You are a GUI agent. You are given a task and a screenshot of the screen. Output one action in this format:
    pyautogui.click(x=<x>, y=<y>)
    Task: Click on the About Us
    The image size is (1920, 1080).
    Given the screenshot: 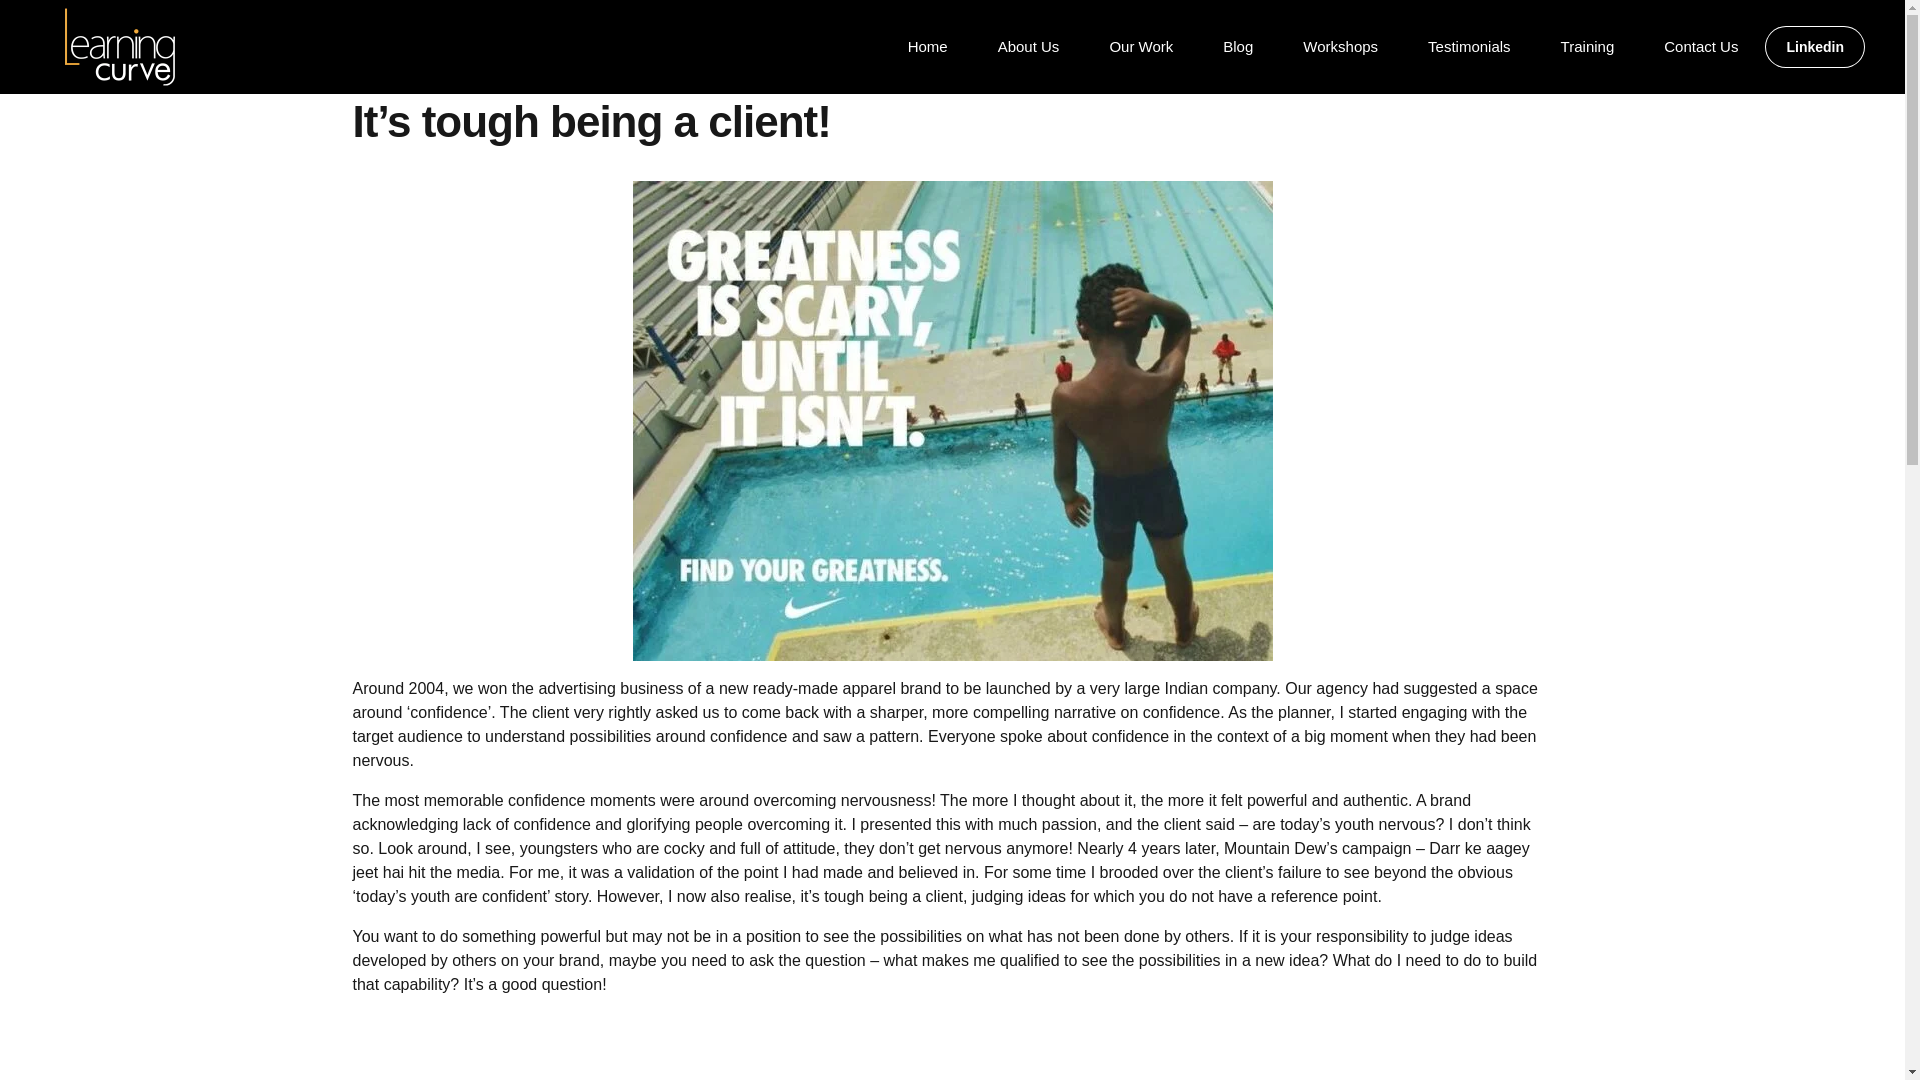 What is the action you would take?
    pyautogui.click(x=1028, y=46)
    